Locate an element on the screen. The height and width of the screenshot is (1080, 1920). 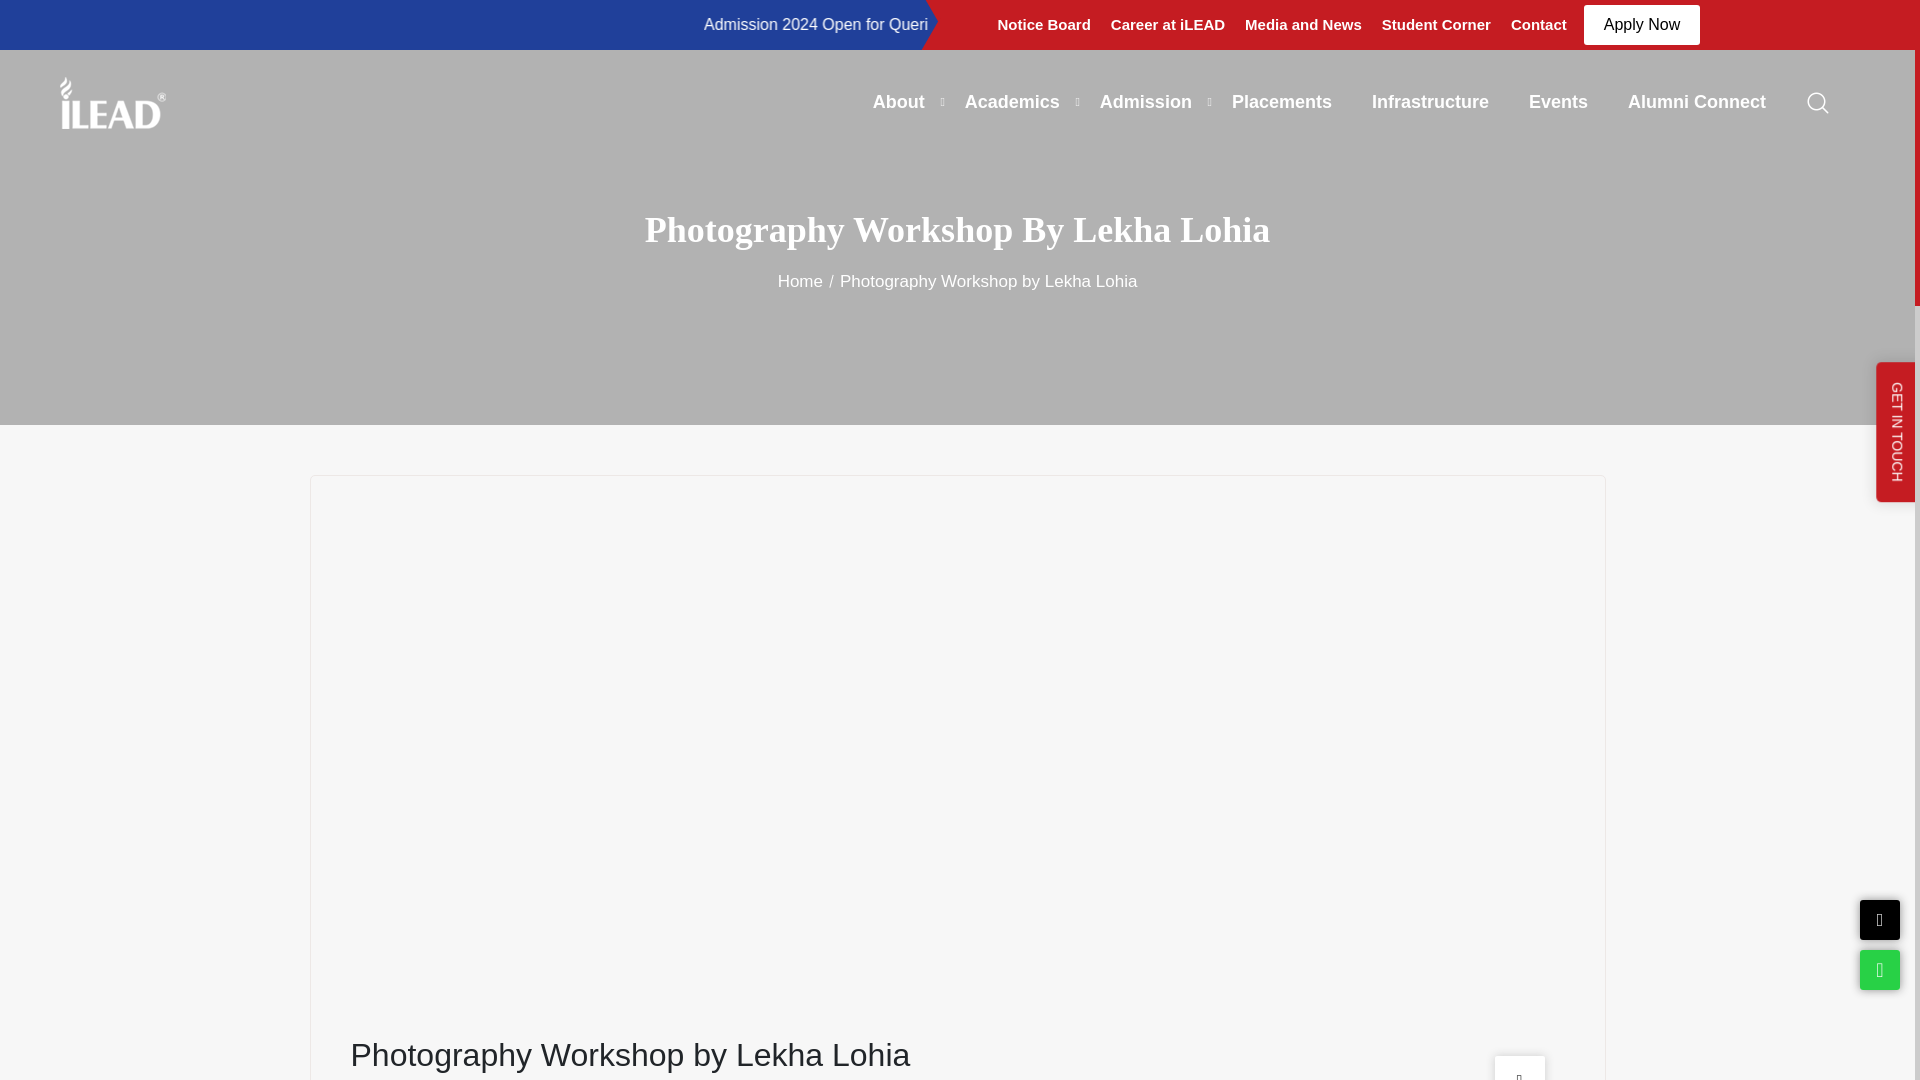
LogoH1 is located at coordinates (112, 102).